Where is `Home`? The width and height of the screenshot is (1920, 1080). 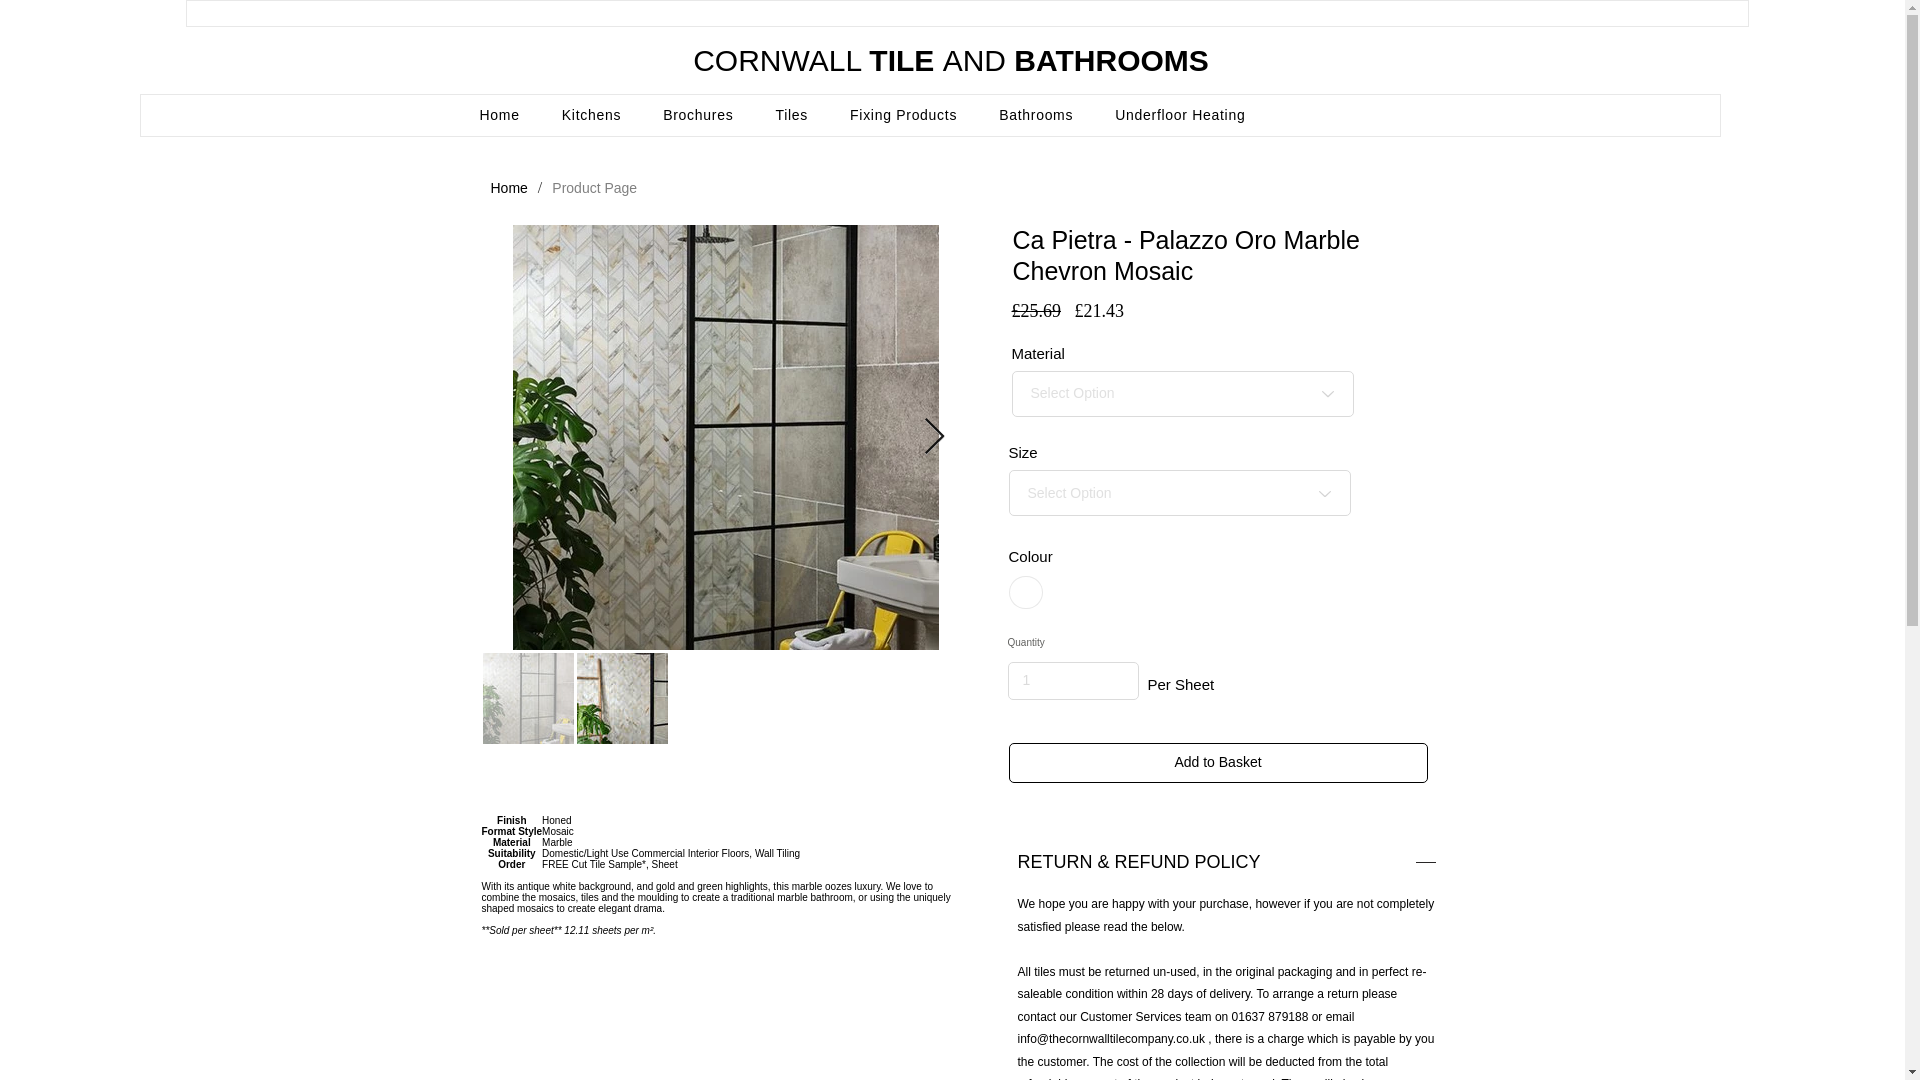
Home is located at coordinates (498, 114).